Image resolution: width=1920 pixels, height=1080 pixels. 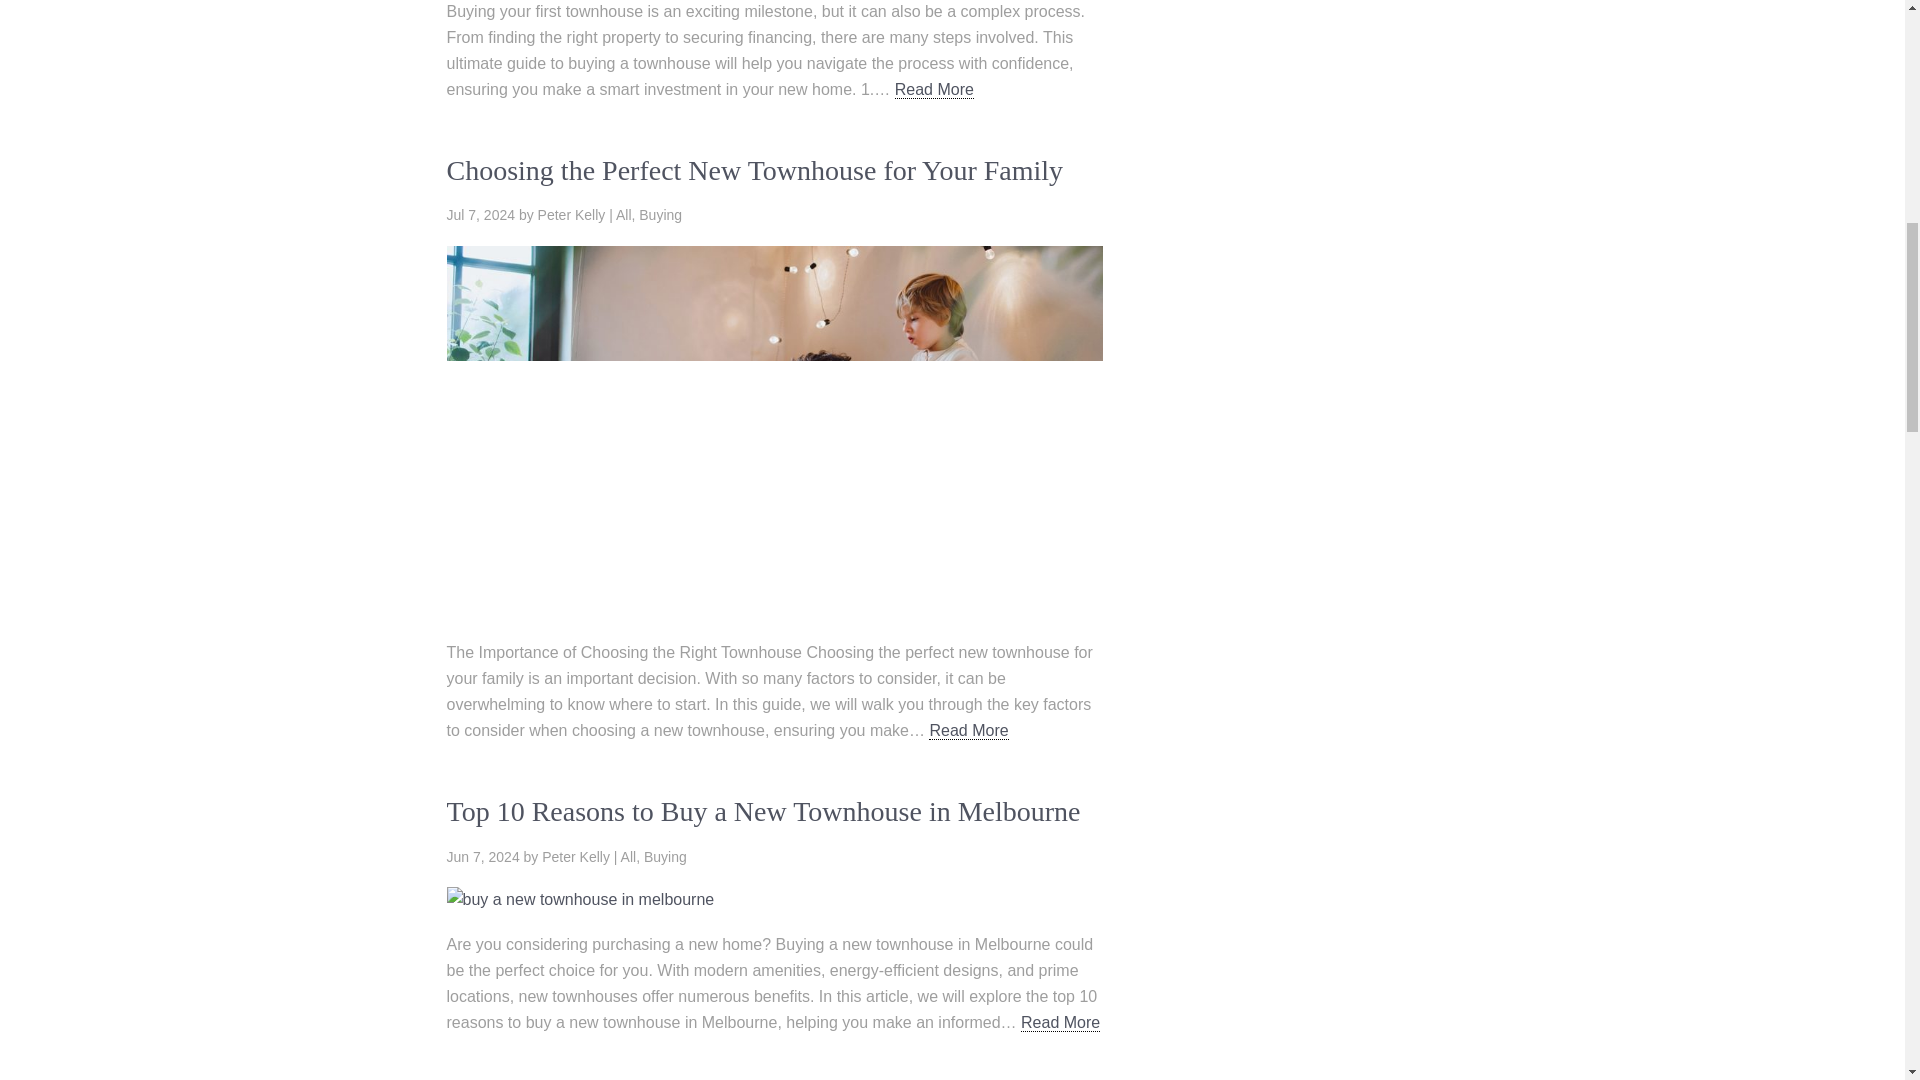 What do you see at coordinates (968, 730) in the screenshot?
I see `Read More` at bounding box center [968, 730].